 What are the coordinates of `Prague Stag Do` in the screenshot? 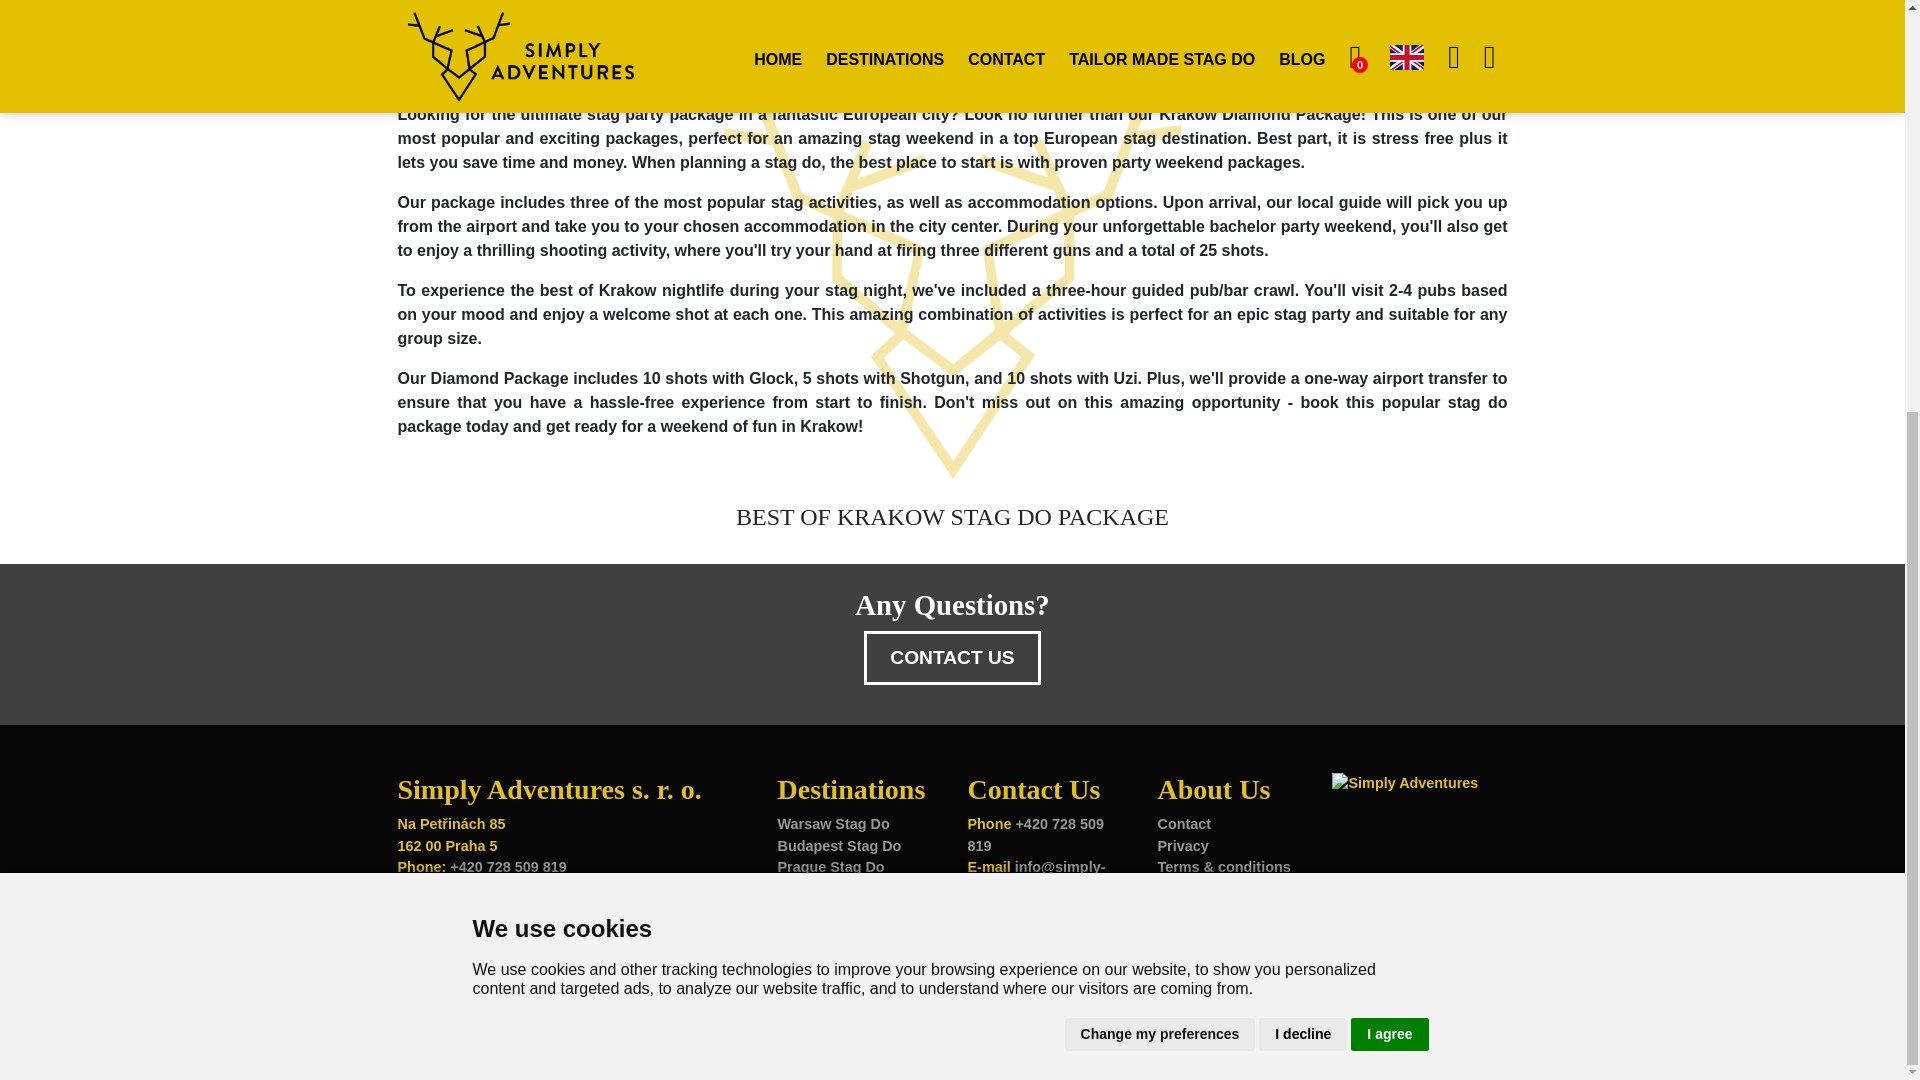 It's located at (830, 866).